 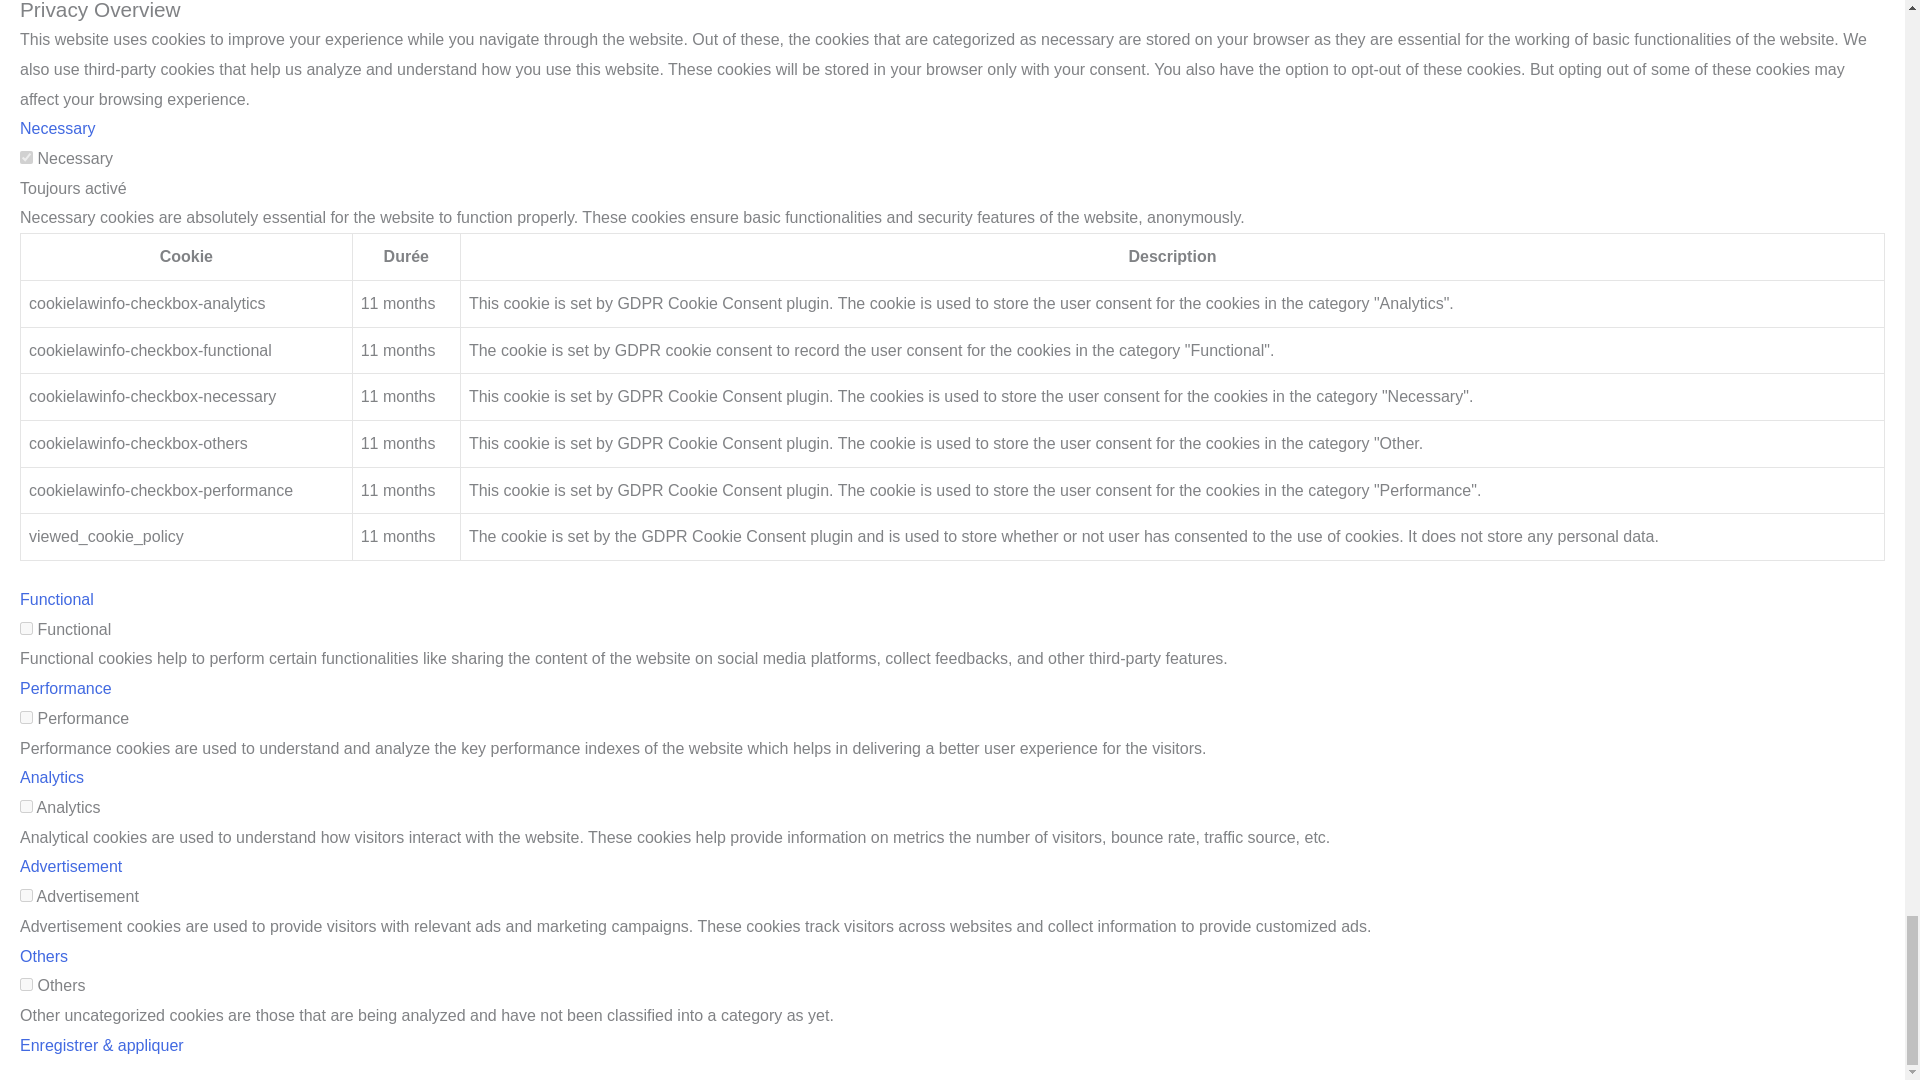 I want to click on on, so click(x=26, y=806).